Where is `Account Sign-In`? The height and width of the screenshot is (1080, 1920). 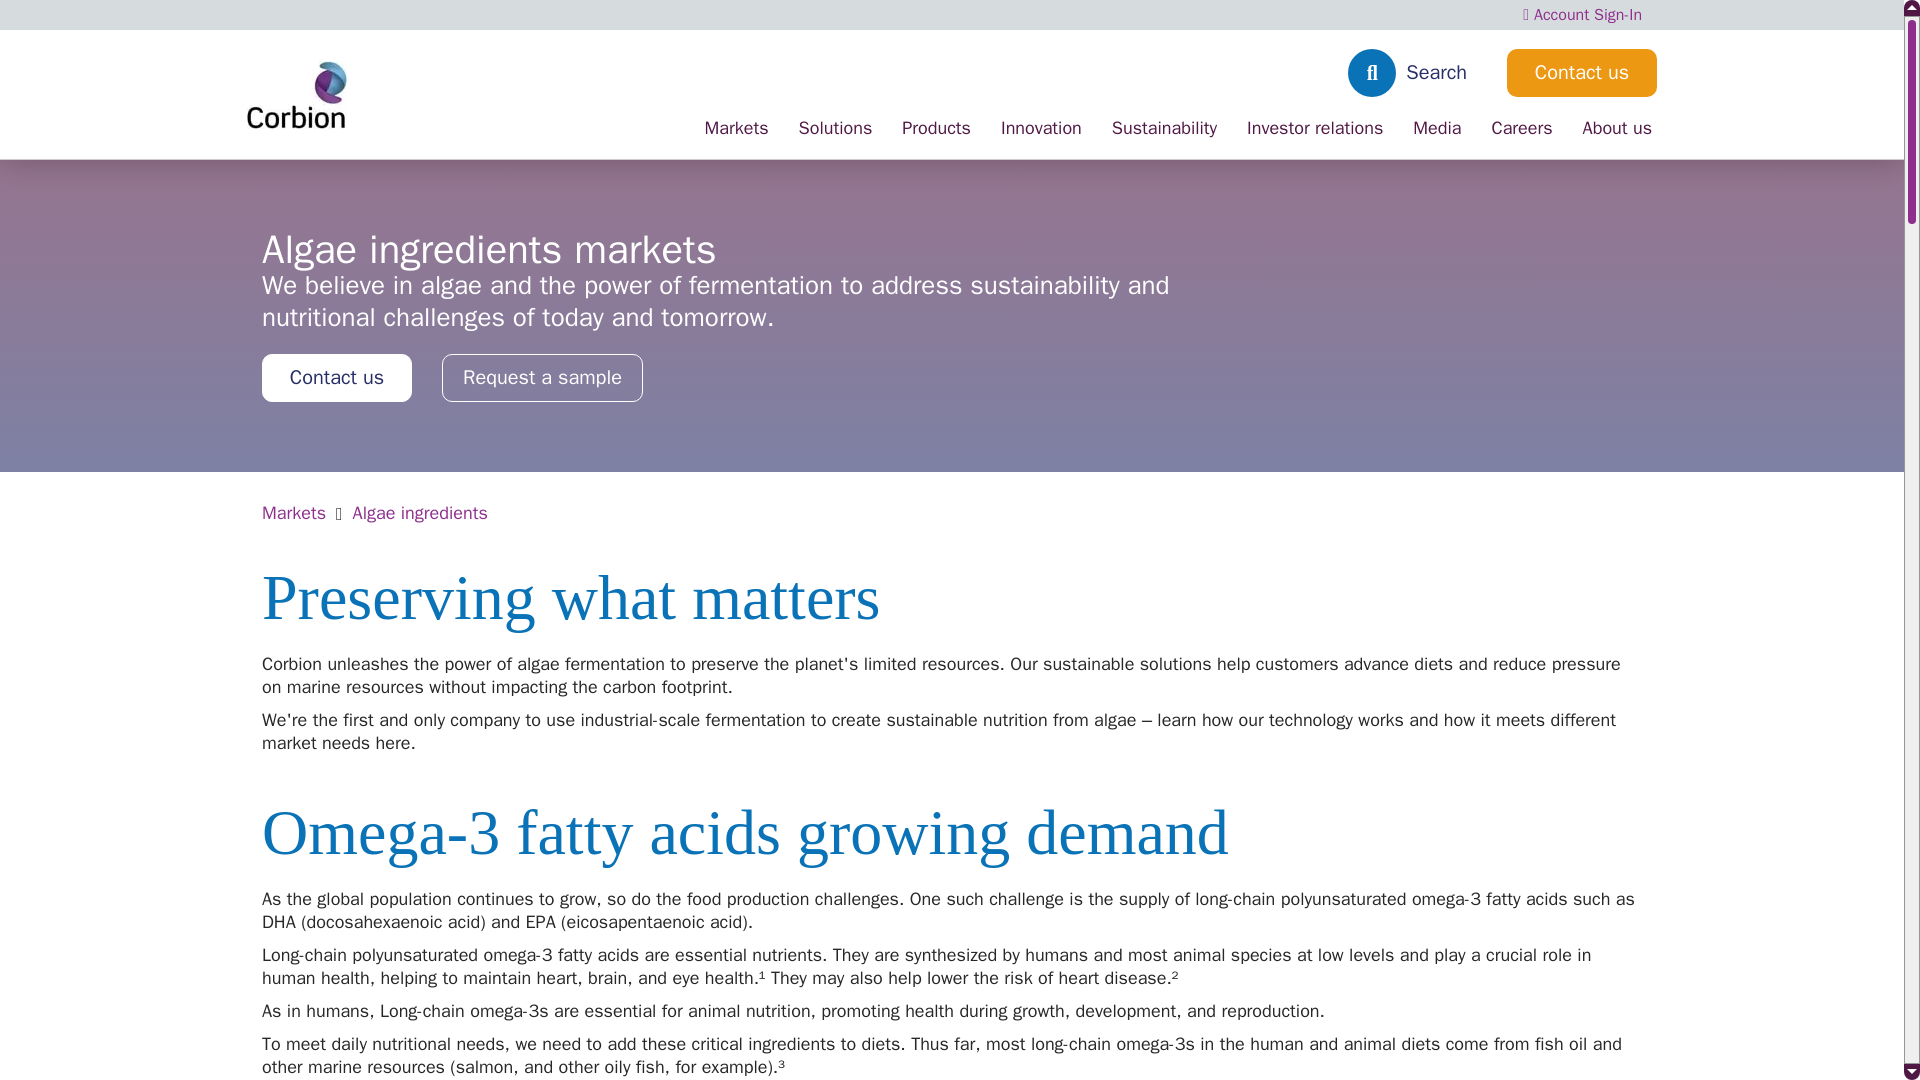 Account Sign-In is located at coordinates (1582, 14).